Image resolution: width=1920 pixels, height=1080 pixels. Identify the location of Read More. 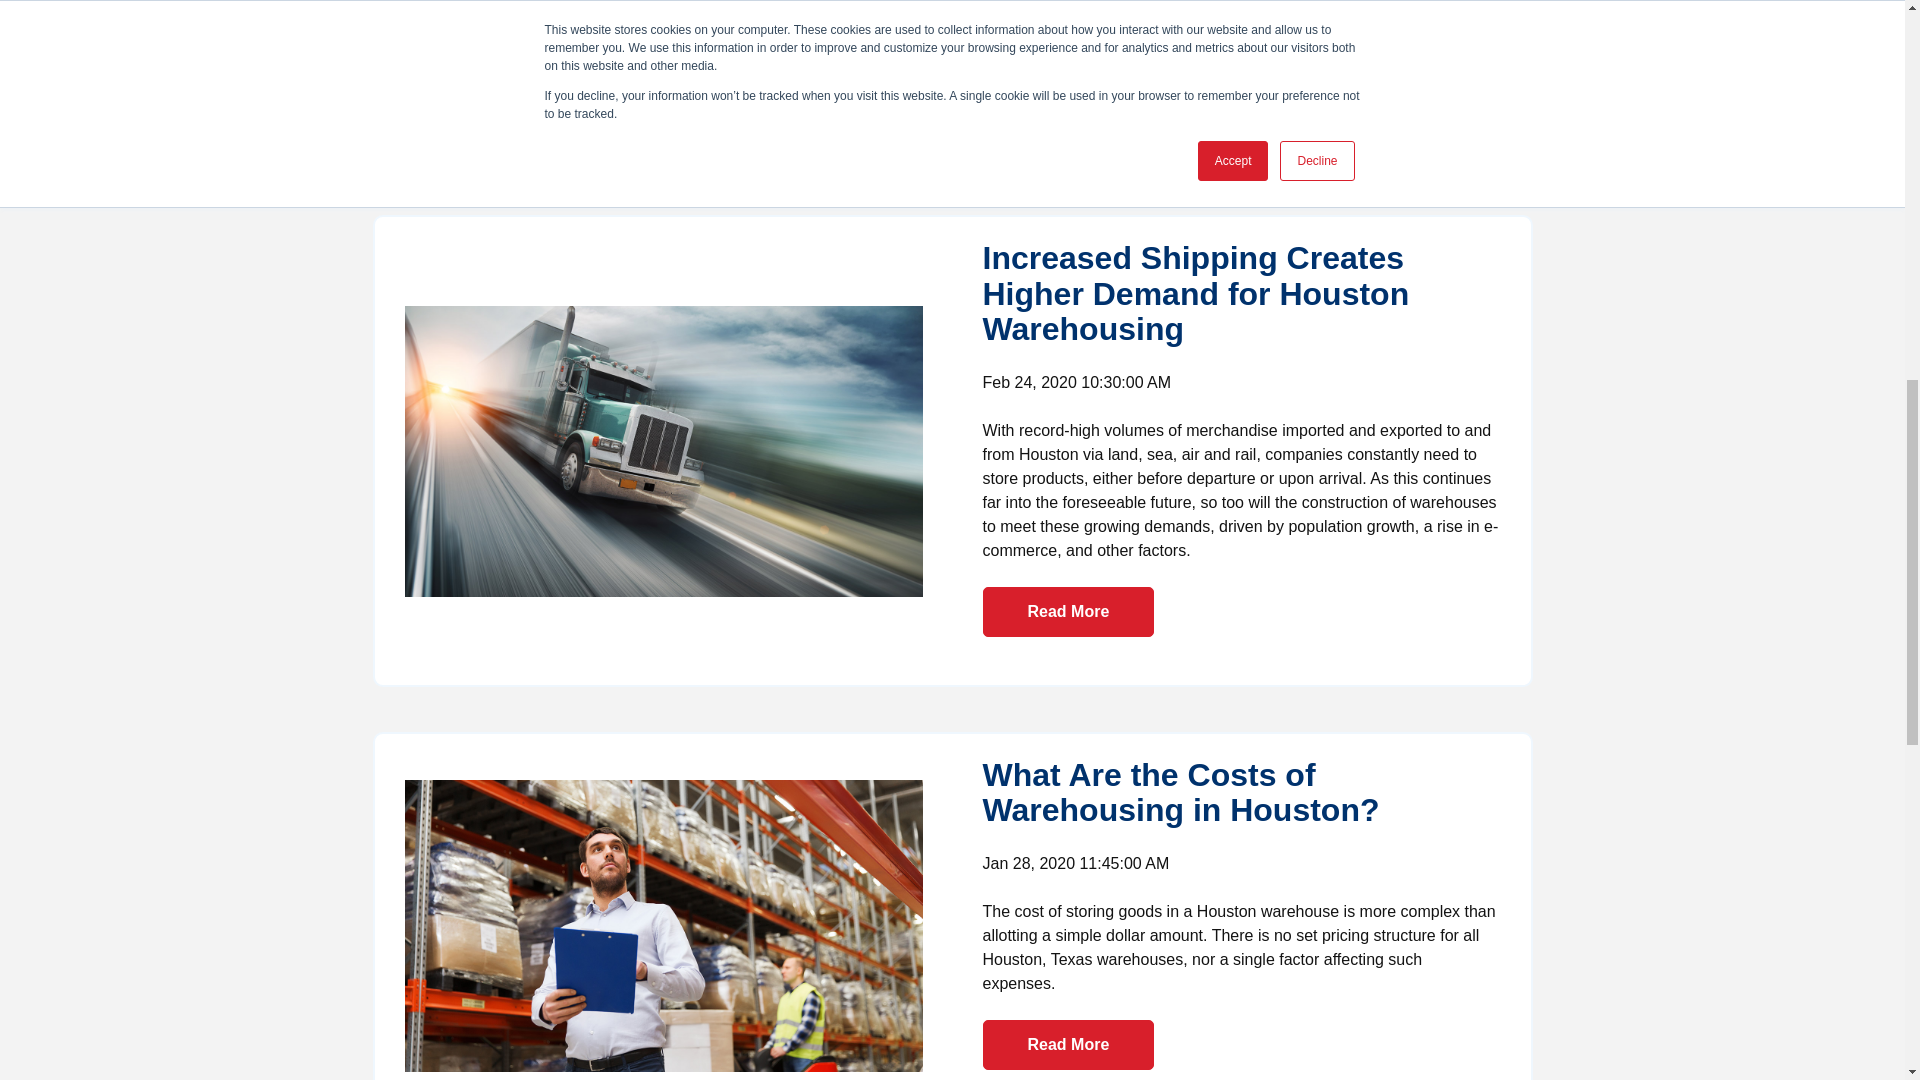
(1067, 96).